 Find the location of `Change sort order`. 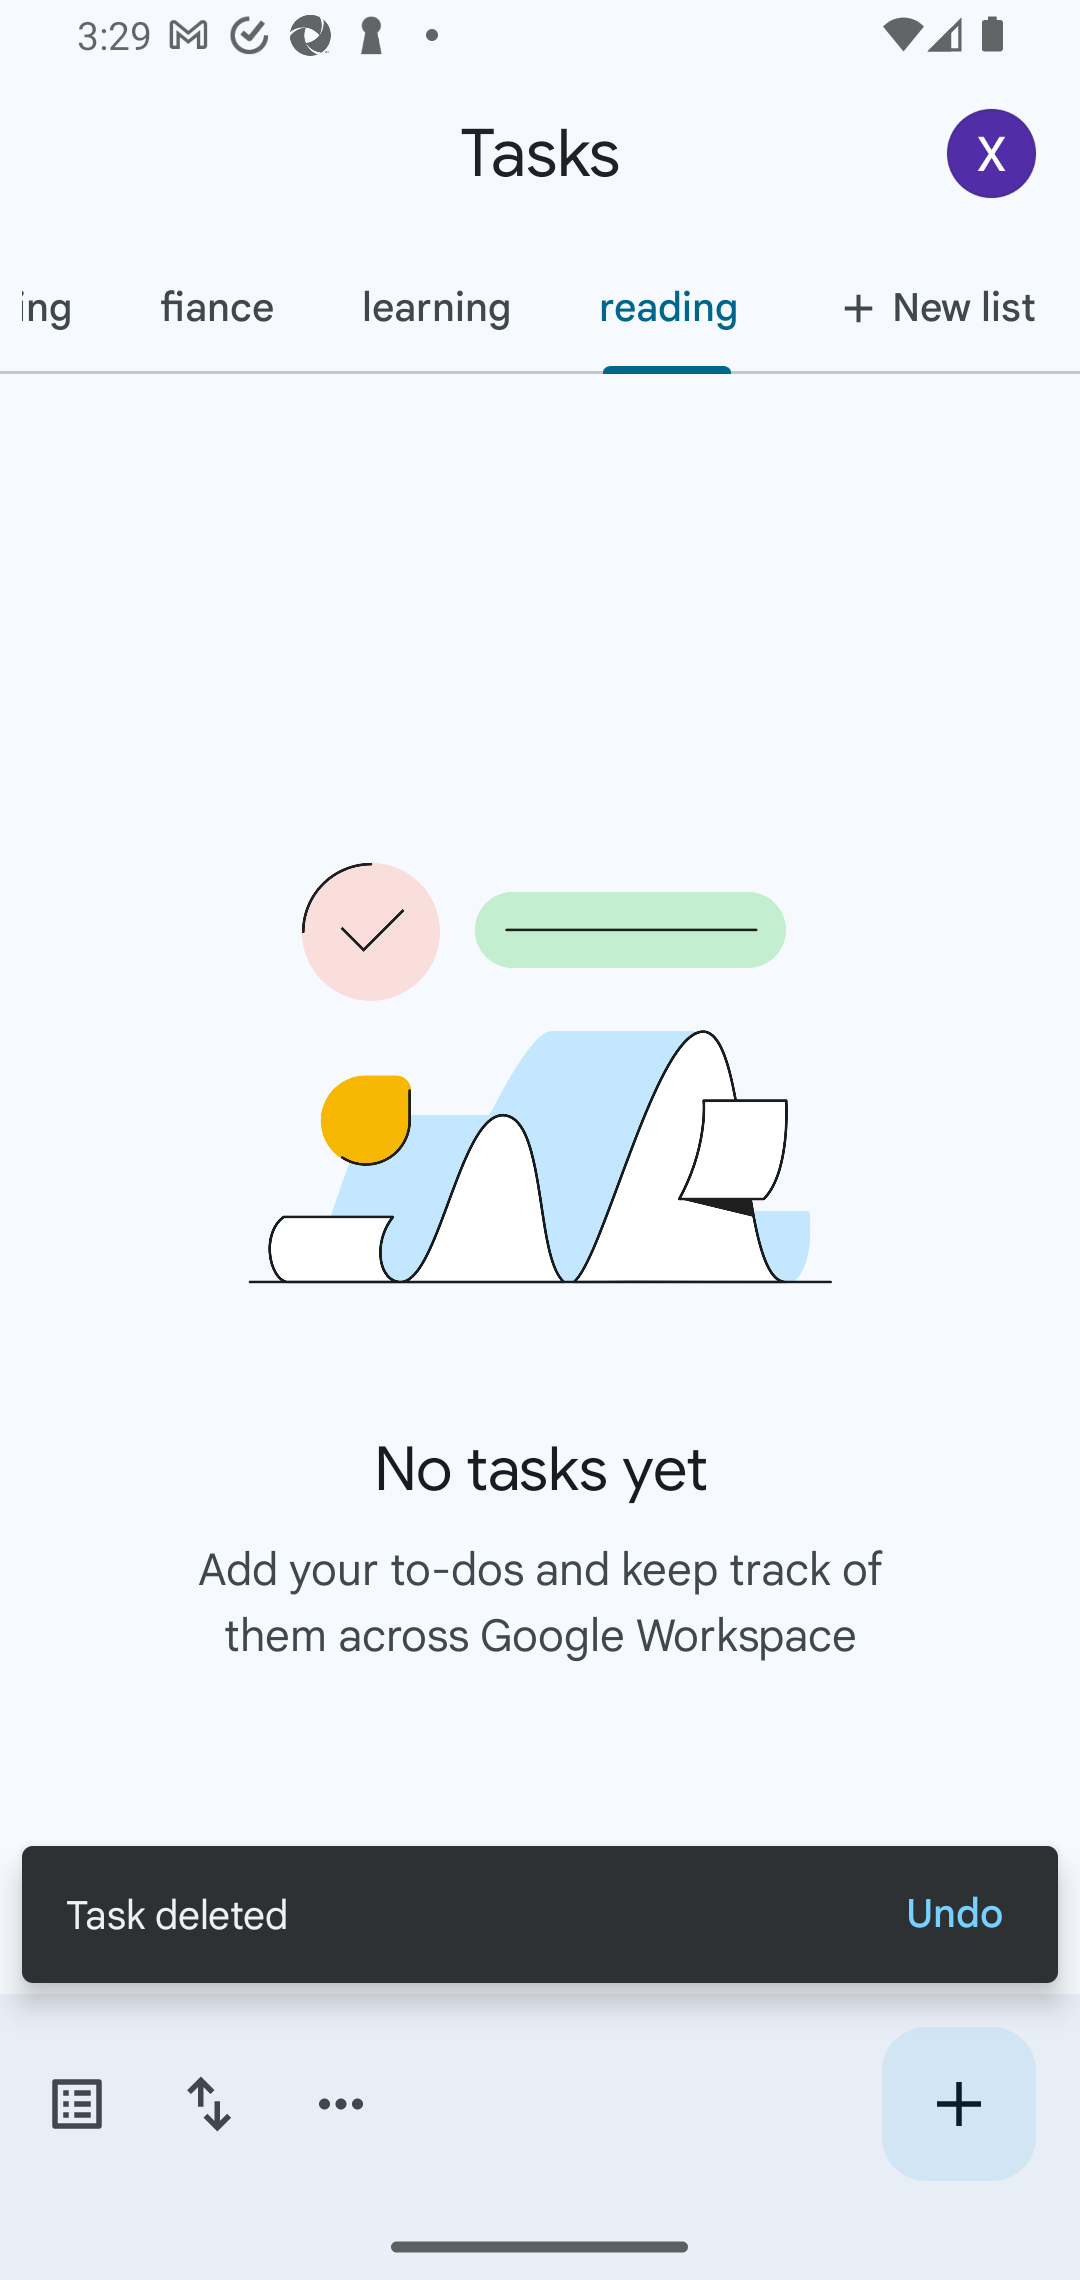

Change sort order is located at coordinates (208, 2104).